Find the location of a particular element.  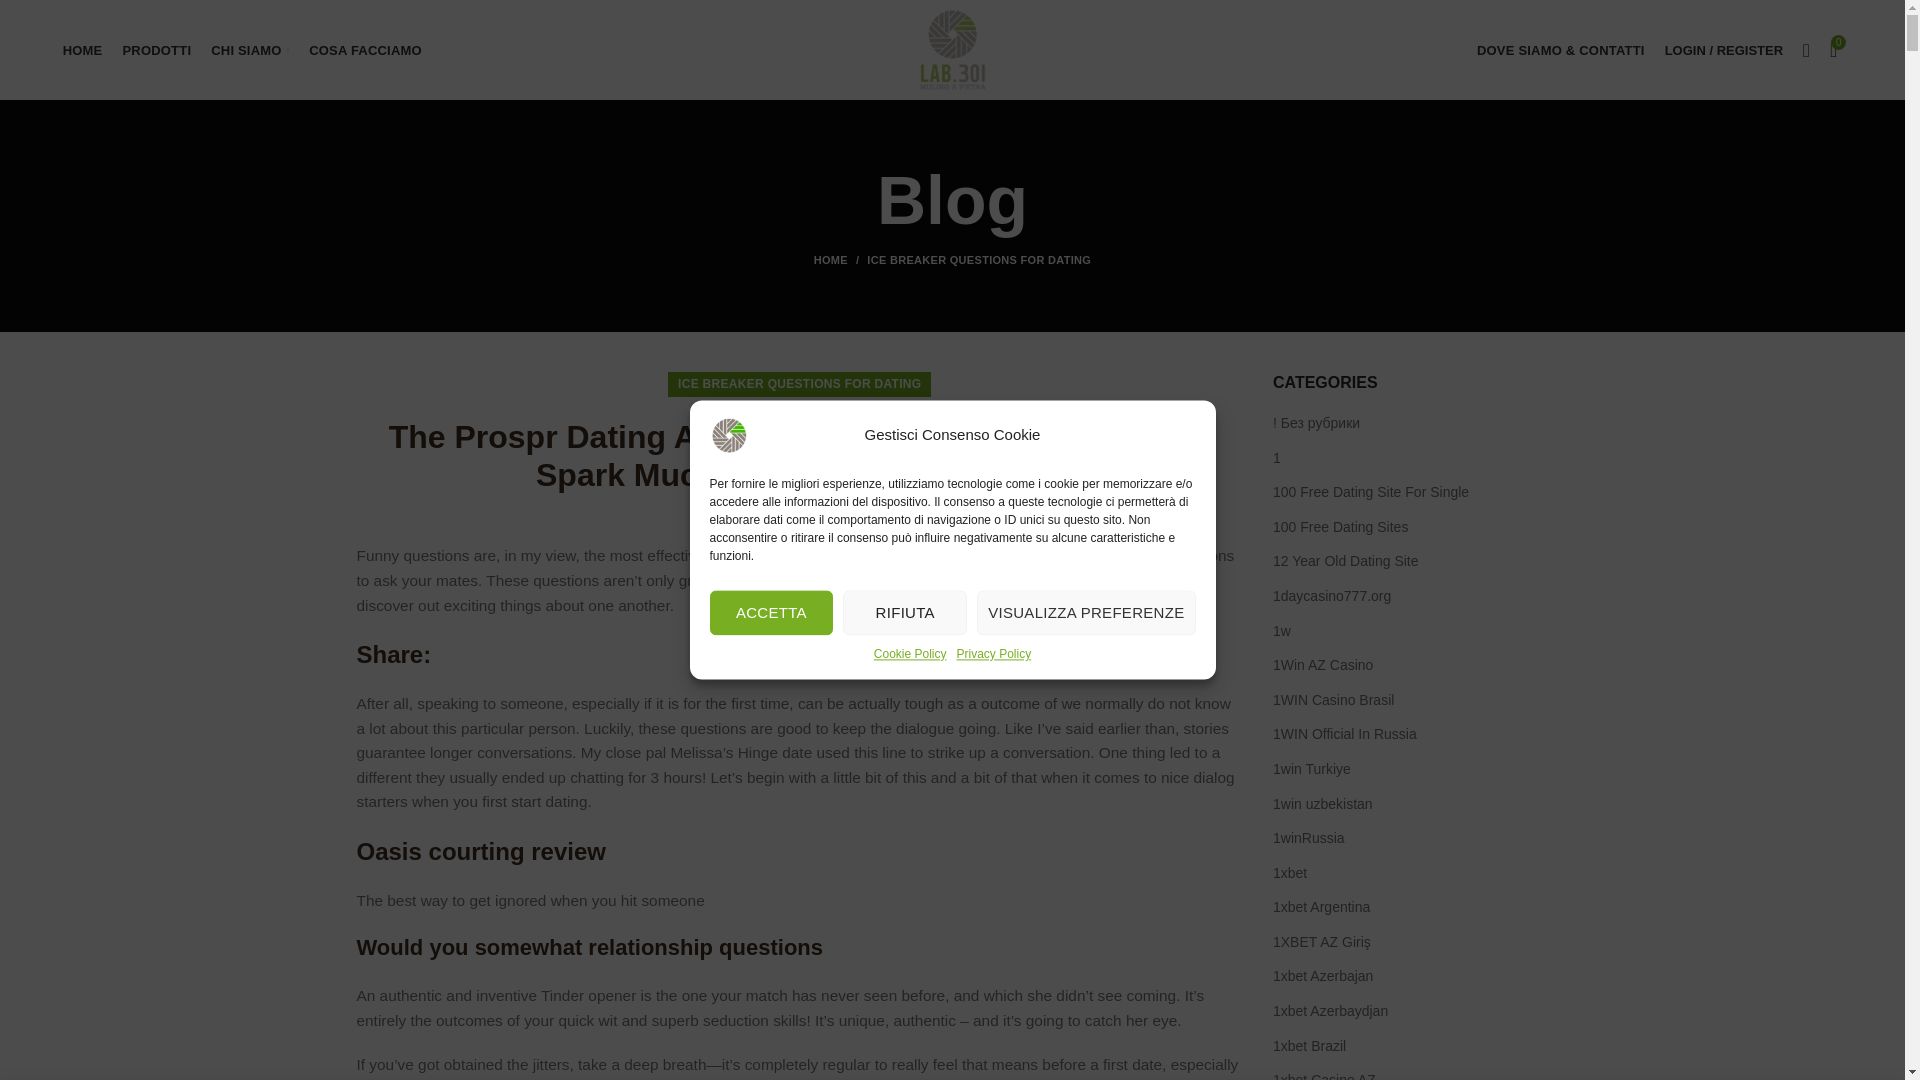

ICE BREAKER QUESTIONS FOR DATING is located at coordinates (799, 384).